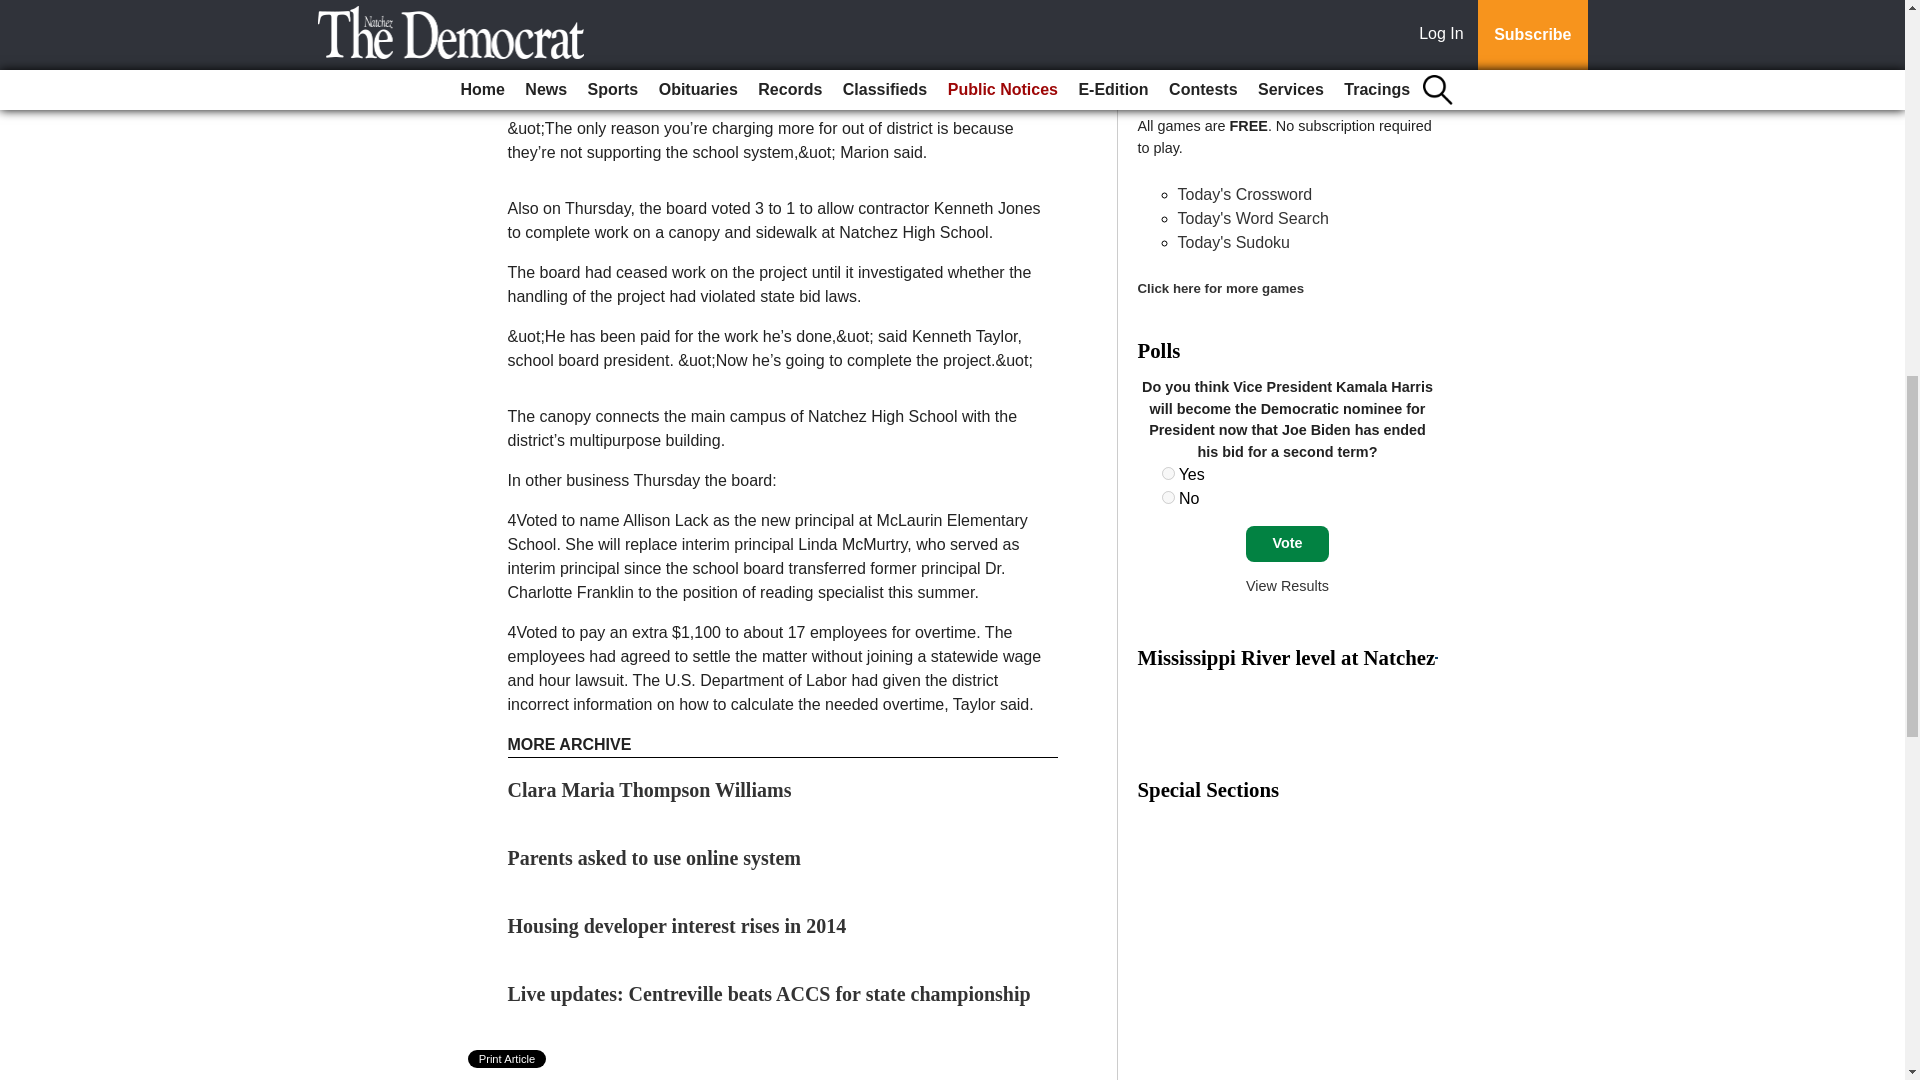 The width and height of the screenshot is (1920, 1080). Describe the element at coordinates (770, 994) in the screenshot. I see `Live updates: Centreville beats ACCS for state championship` at that location.